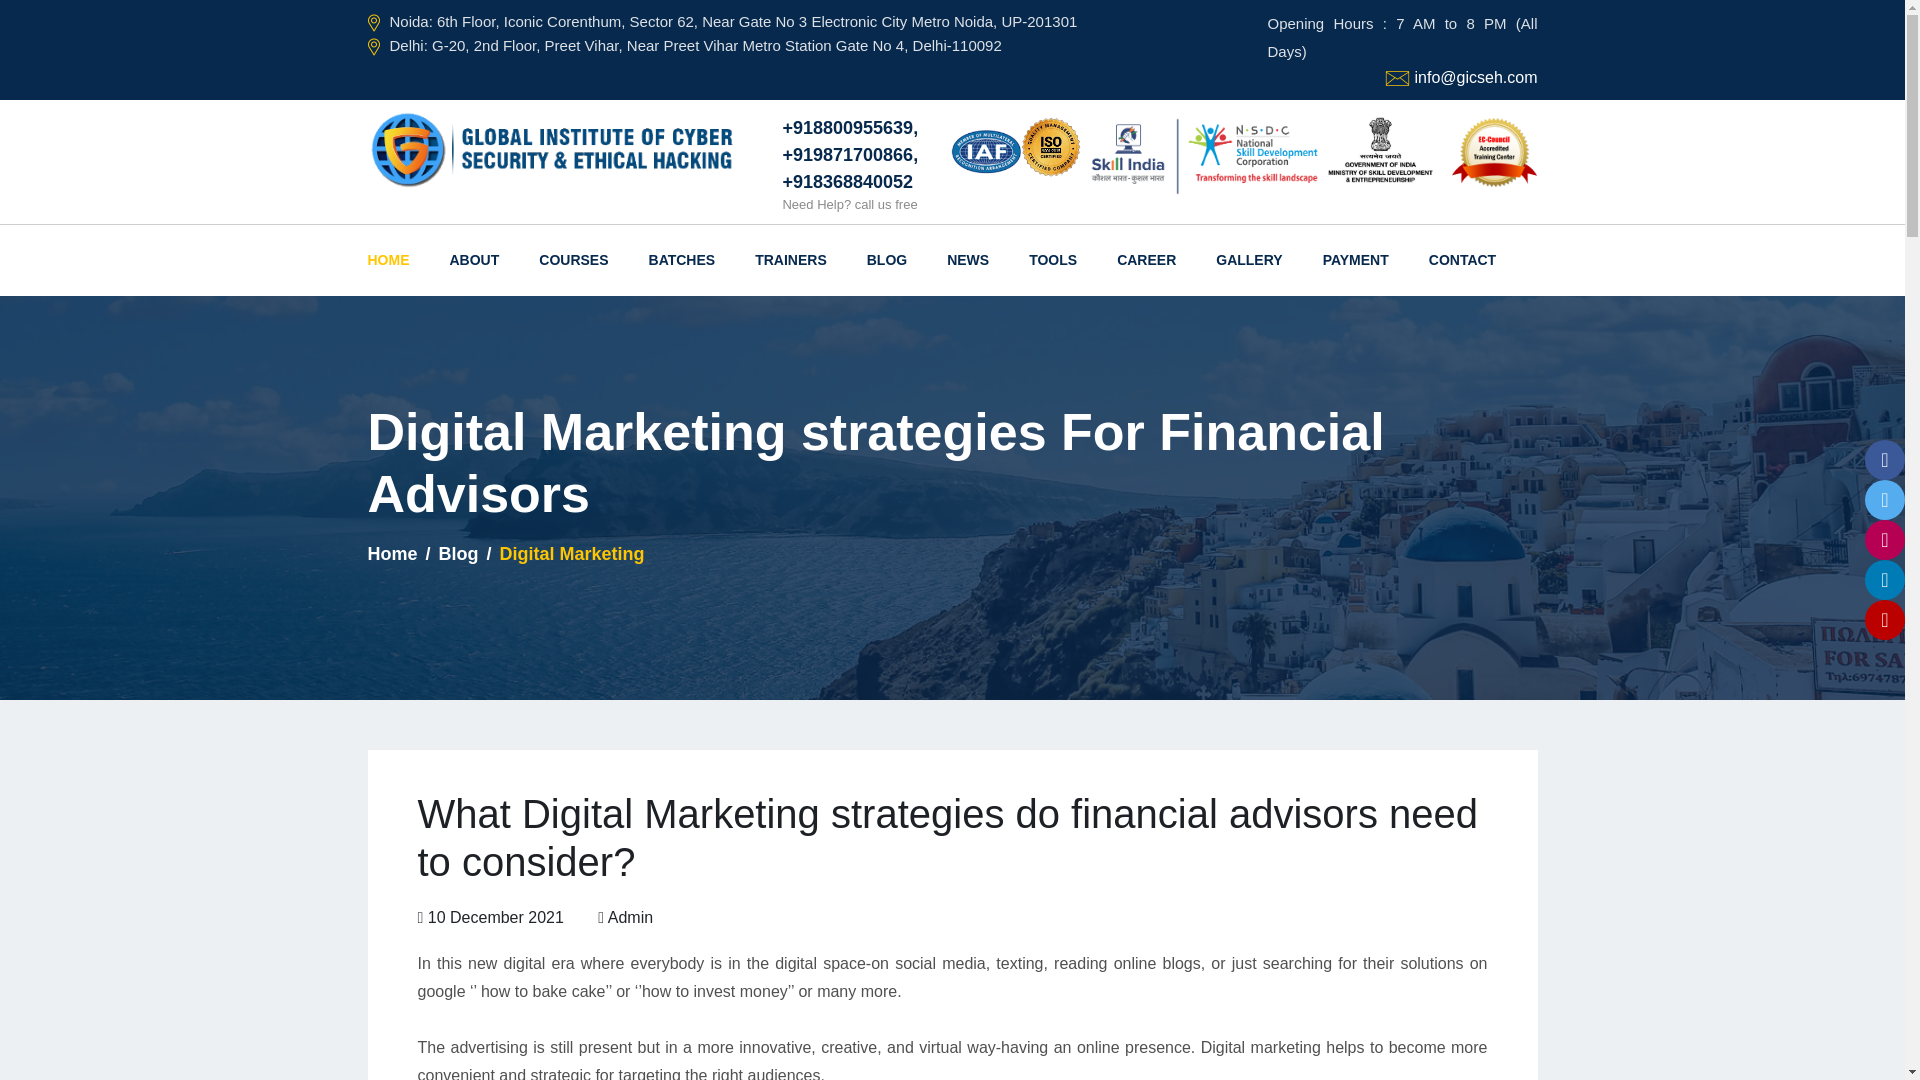 This screenshot has height=1080, width=1920. I want to click on Upcoming Batches, so click(682, 260).